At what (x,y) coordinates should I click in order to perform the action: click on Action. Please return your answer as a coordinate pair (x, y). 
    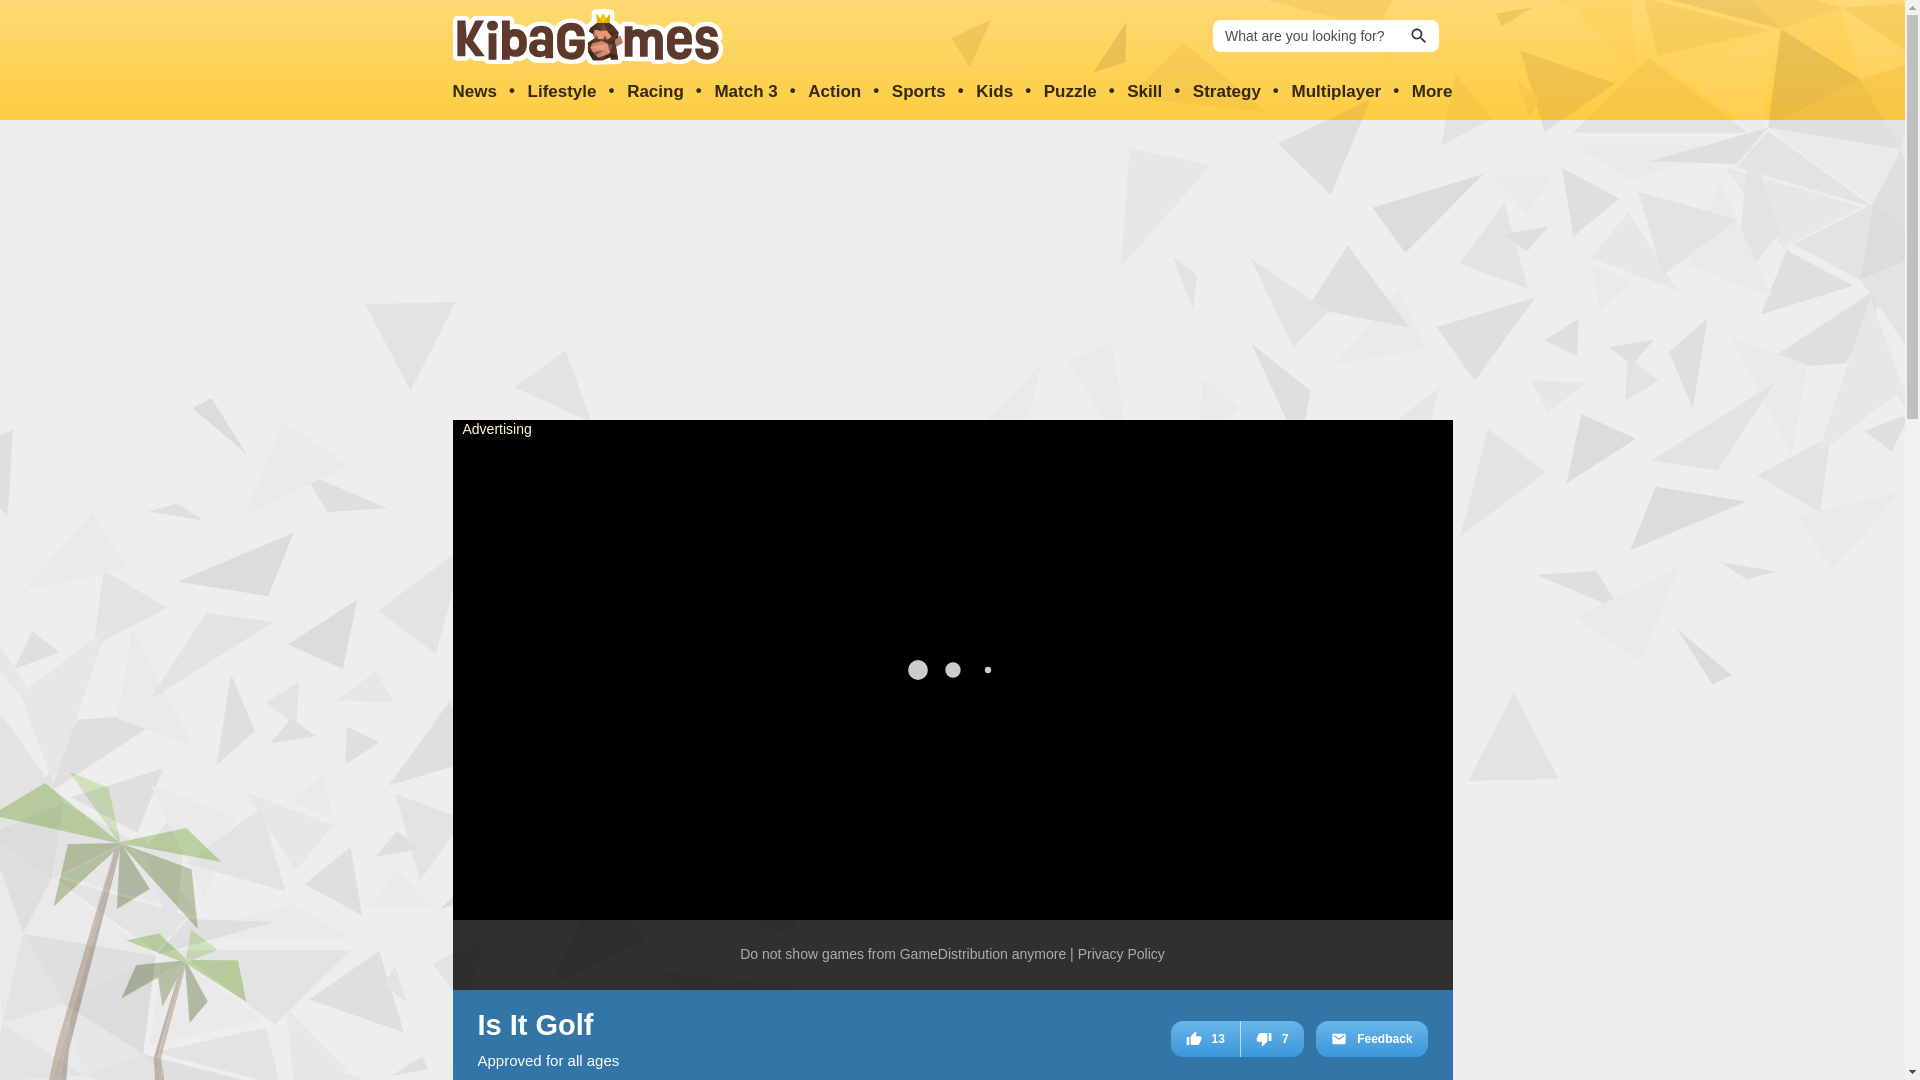
    Looking at the image, I should click on (834, 92).